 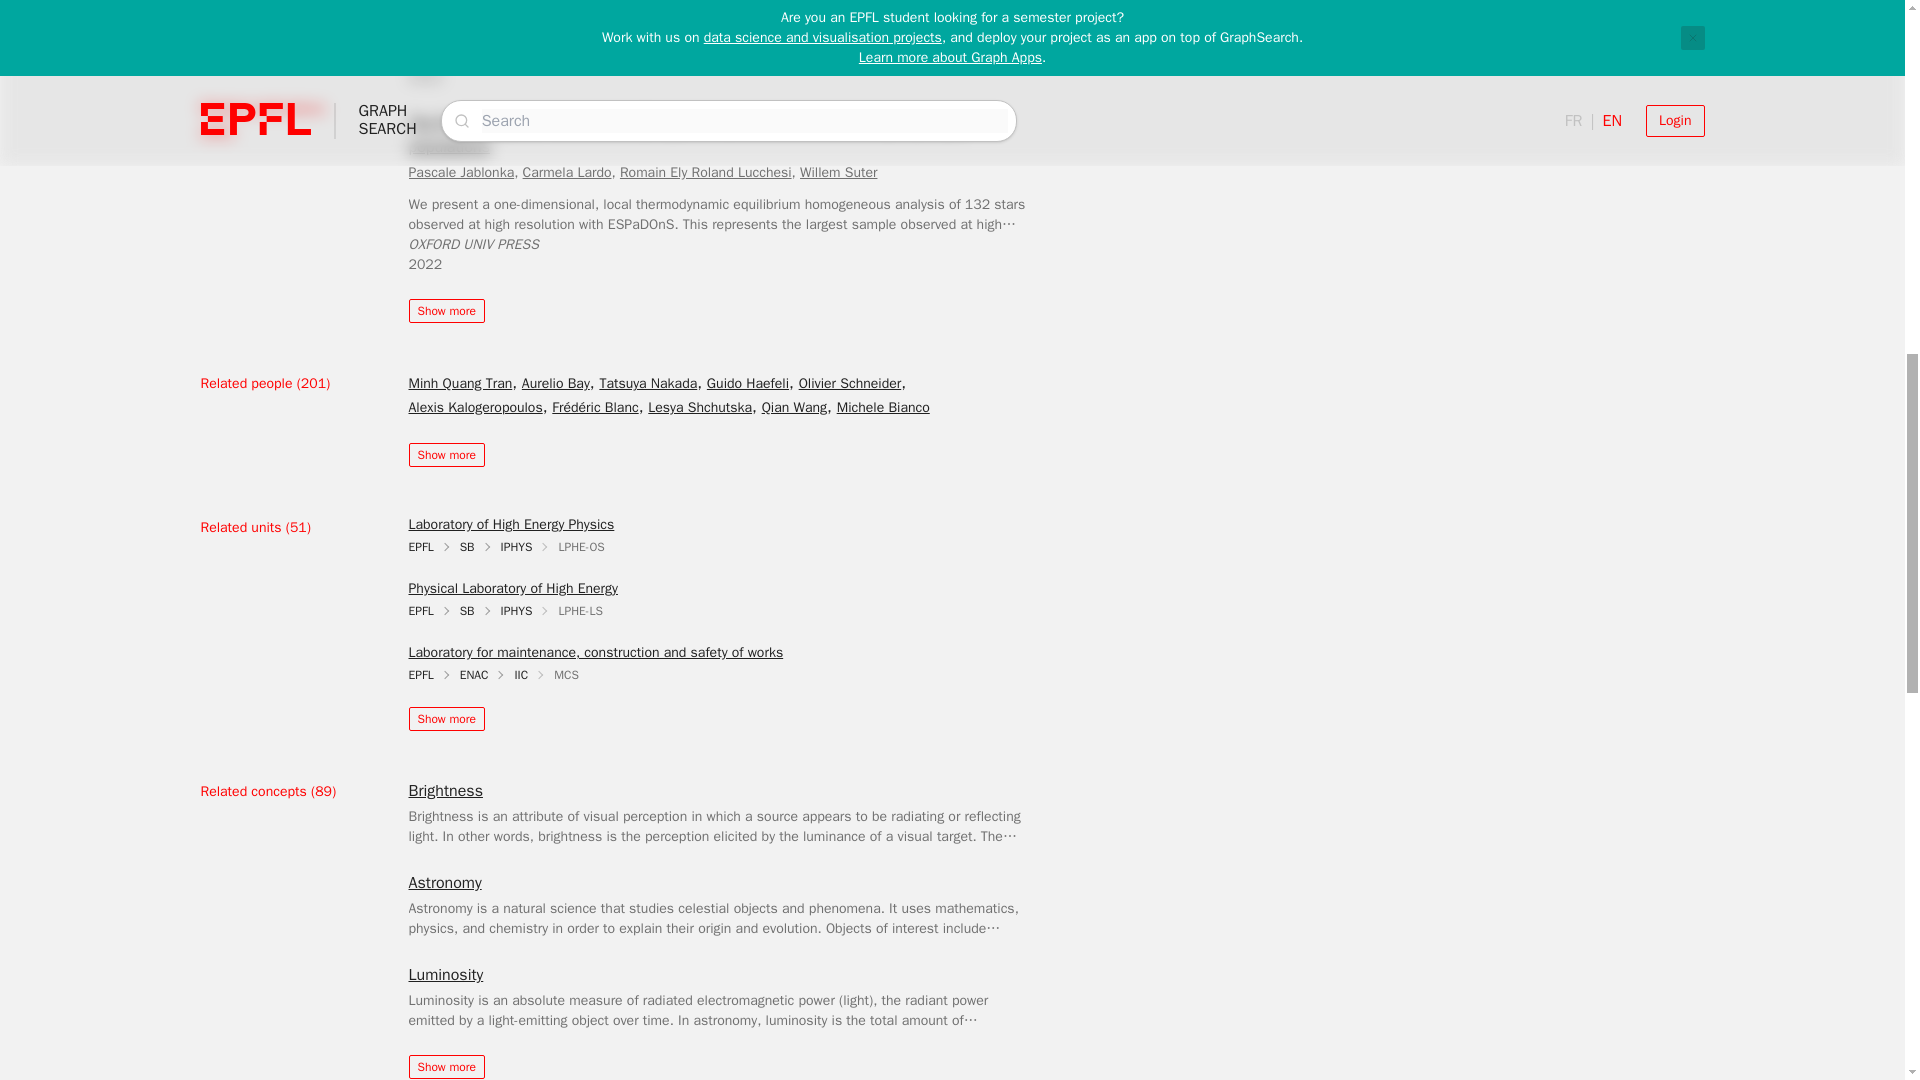 What do you see at coordinates (556, 383) in the screenshot?
I see `Aurelio Bay` at bounding box center [556, 383].